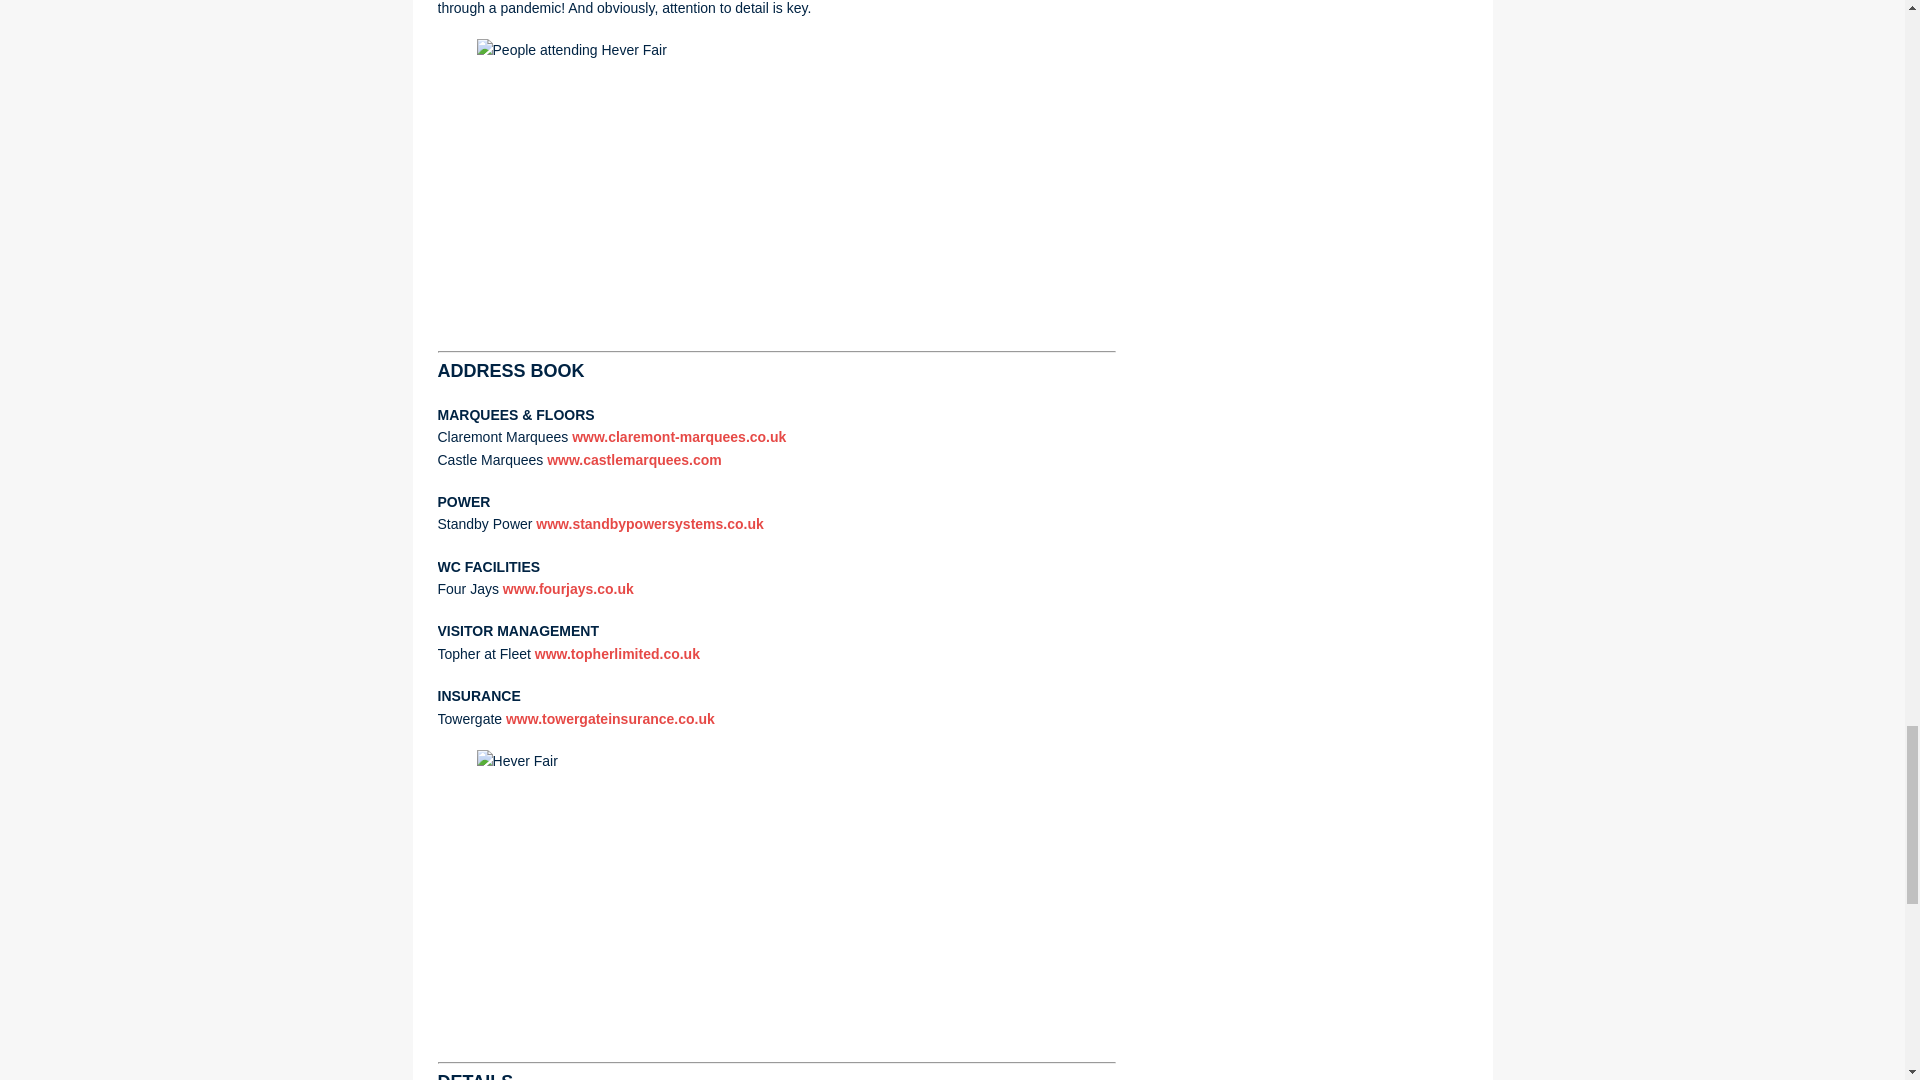 The image size is (1920, 1080). Describe the element at coordinates (634, 460) in the screenshot. I see `www.castlemarquees.com` at that location.